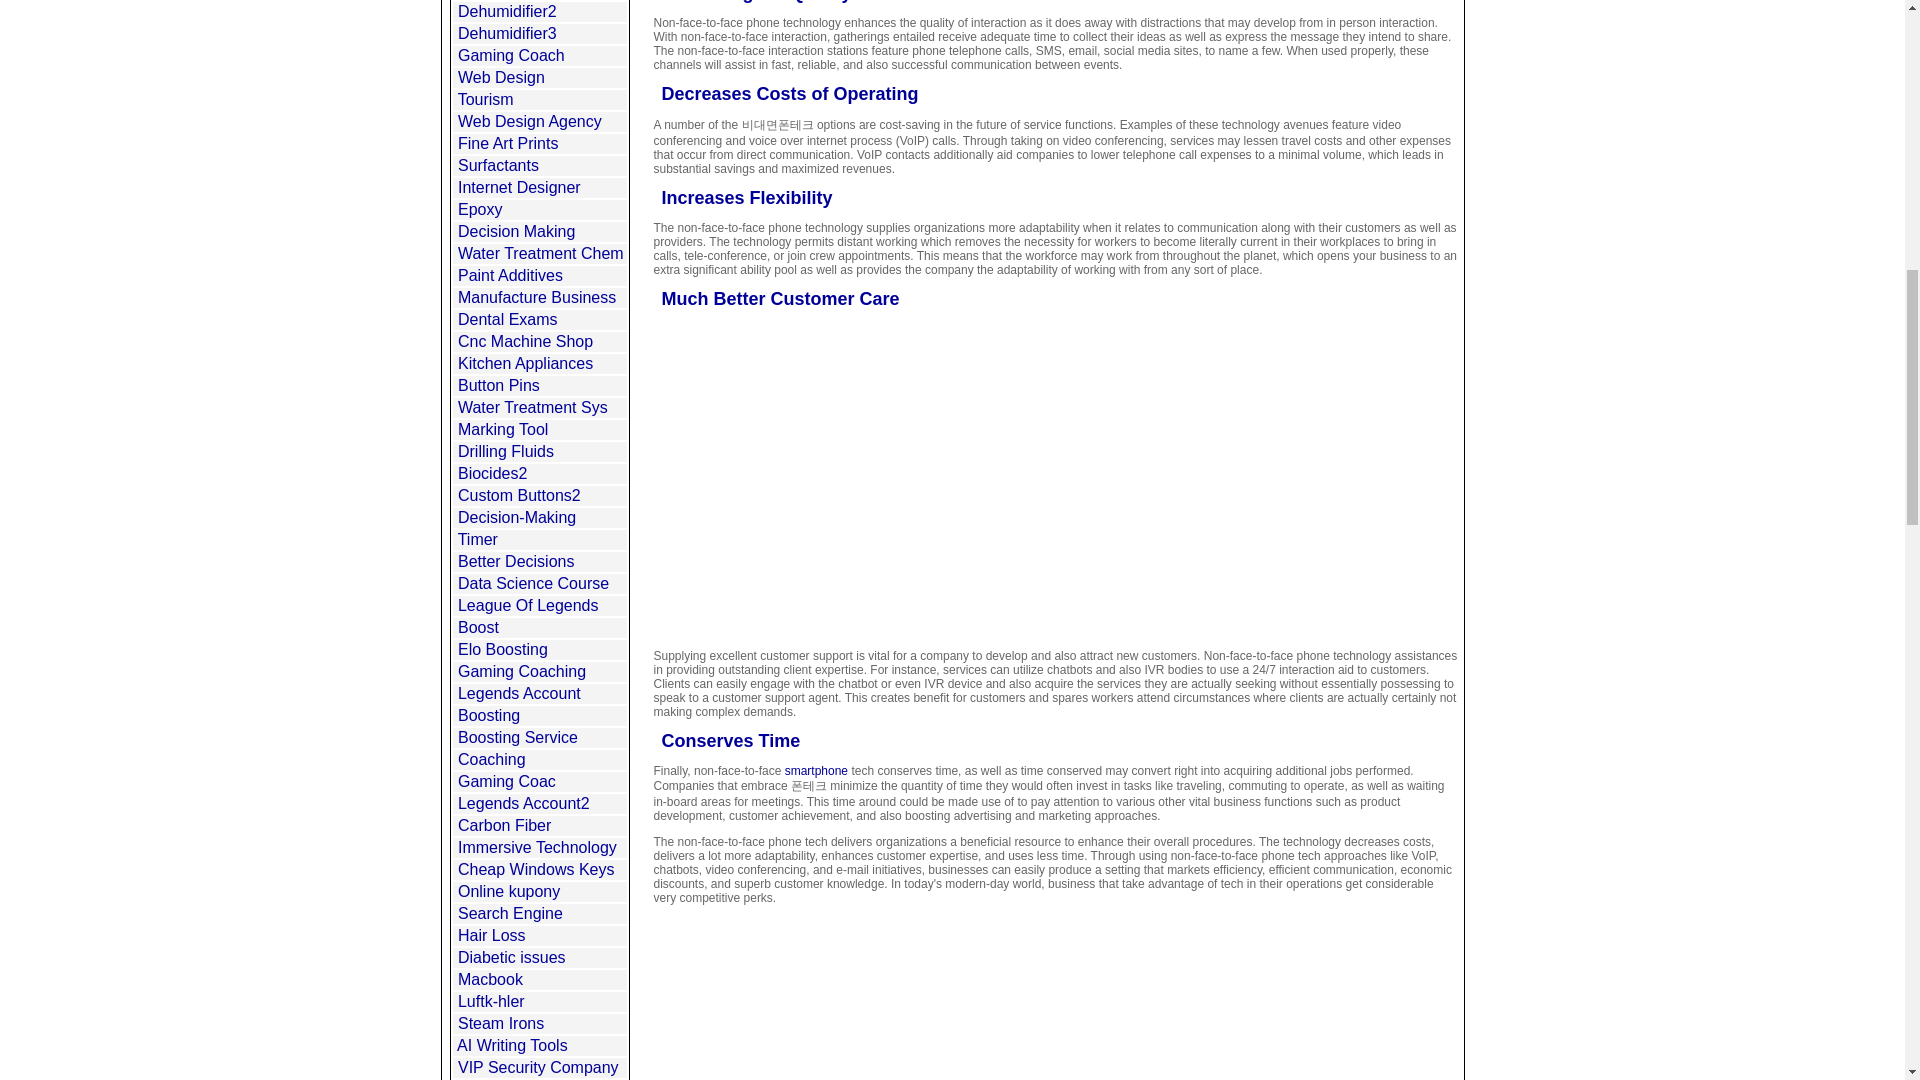 Image resolution: width=1920 pixels, height=1080 pixels. What do you see at coordinates (934, 479) in the screenshot?
I see `YouTube video player` at bounding box center [934, 479].